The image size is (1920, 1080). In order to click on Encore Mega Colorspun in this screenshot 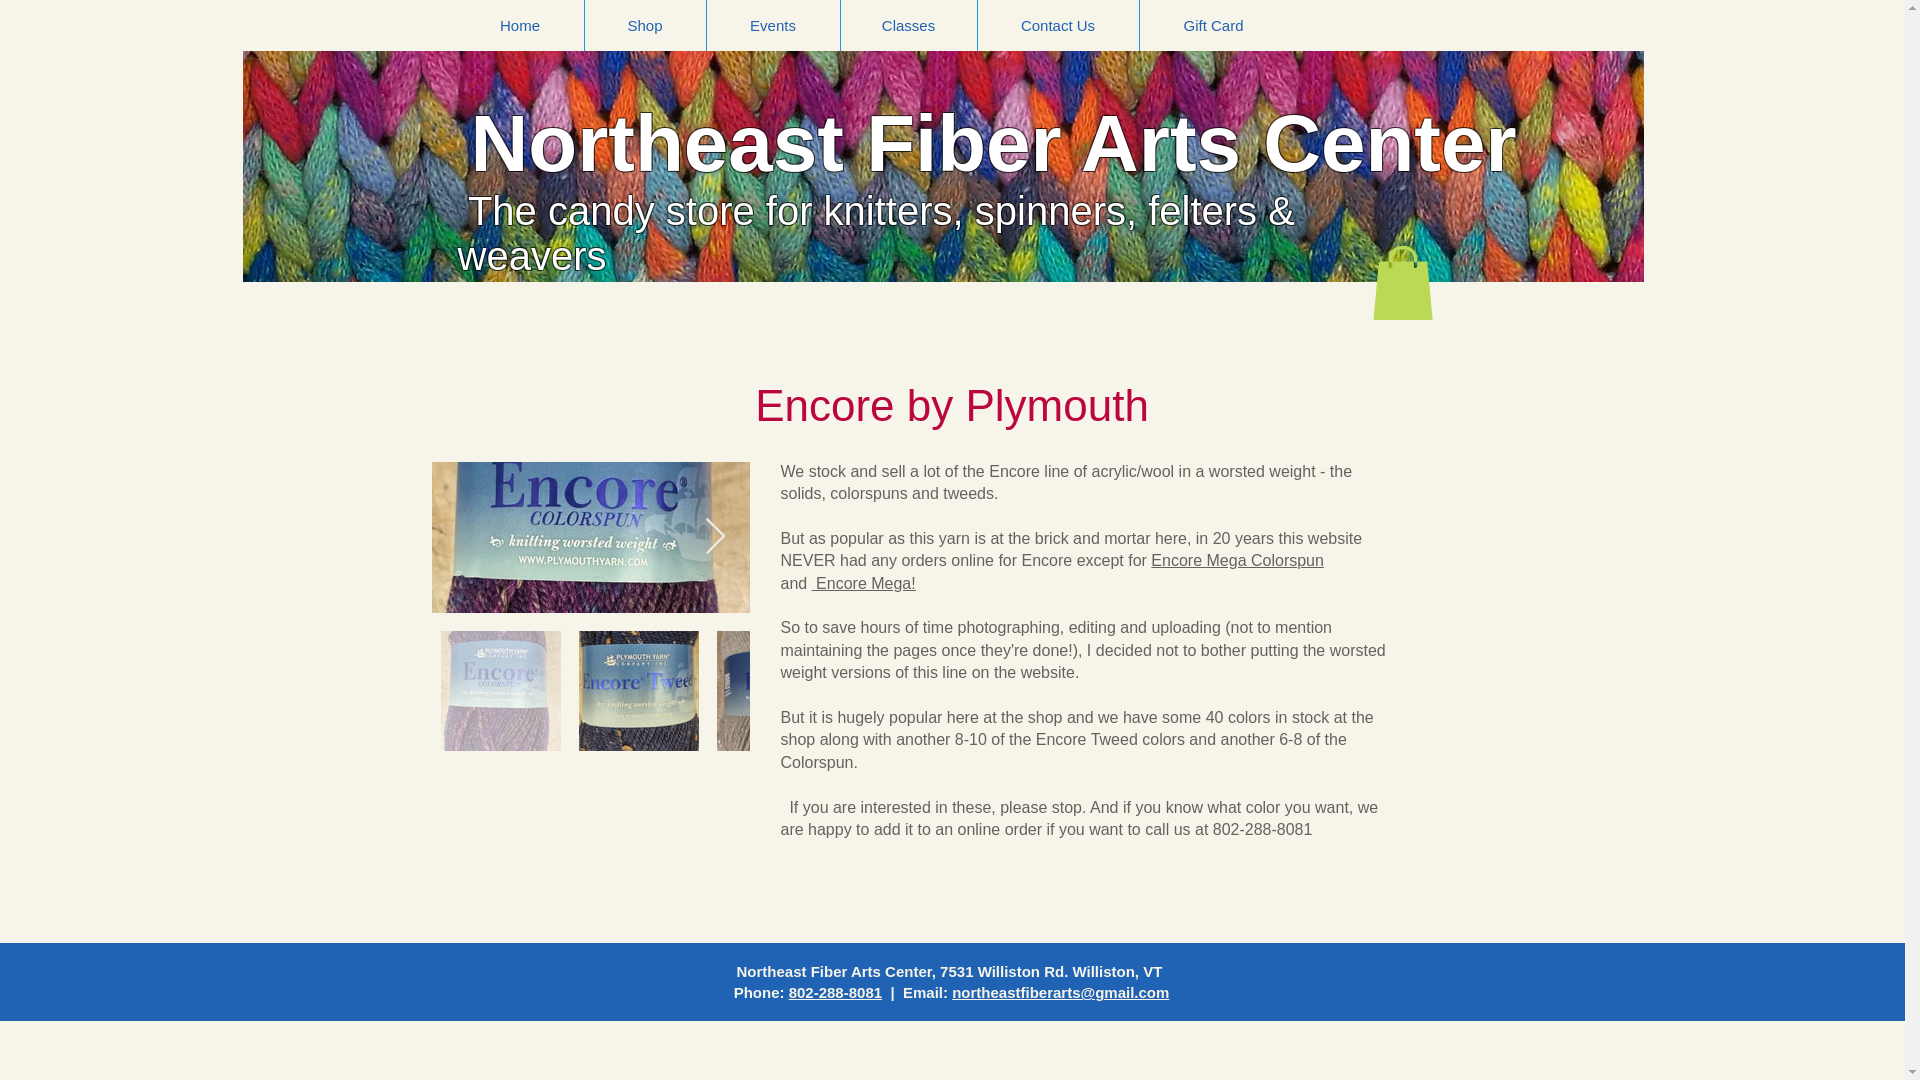, I will do `click(1237, 560)`.